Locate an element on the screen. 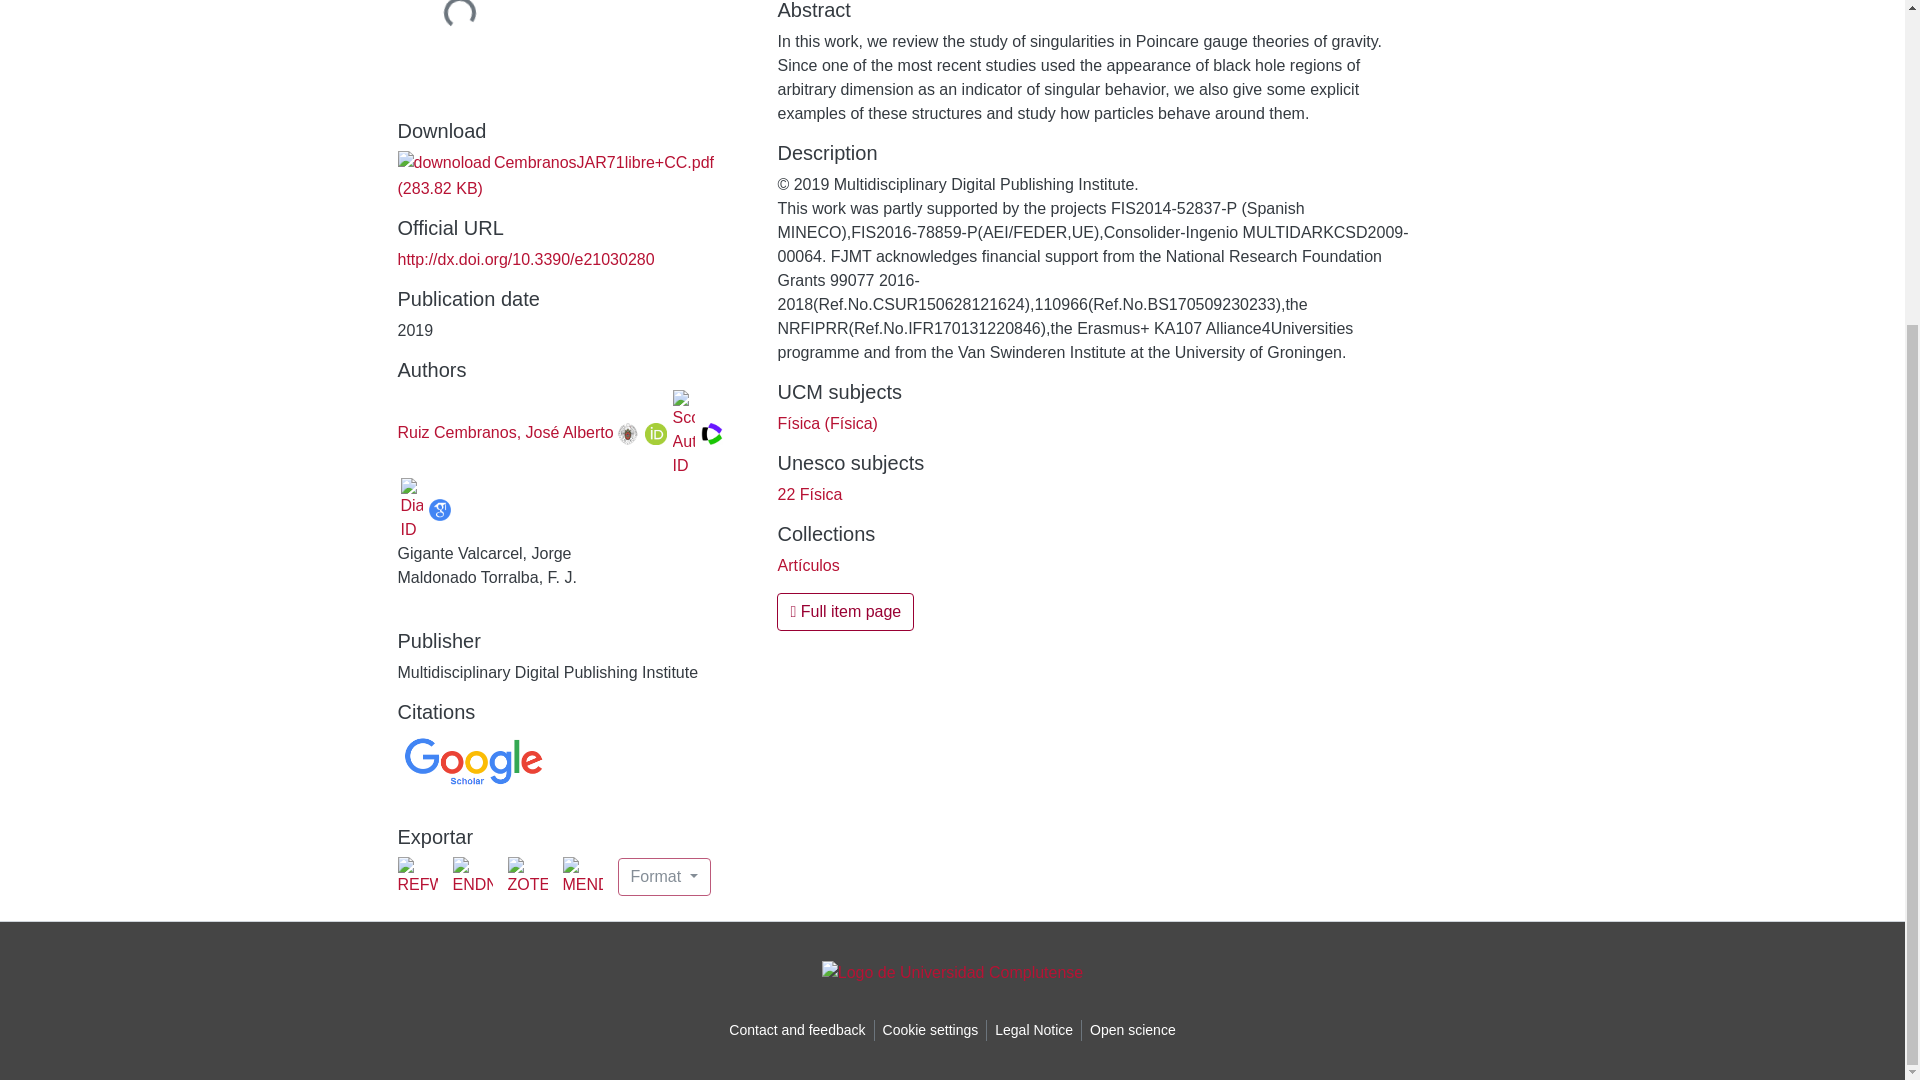 This screenshot has width=1920, height=1080. REFWORKS is located at coordinates (417, 877).